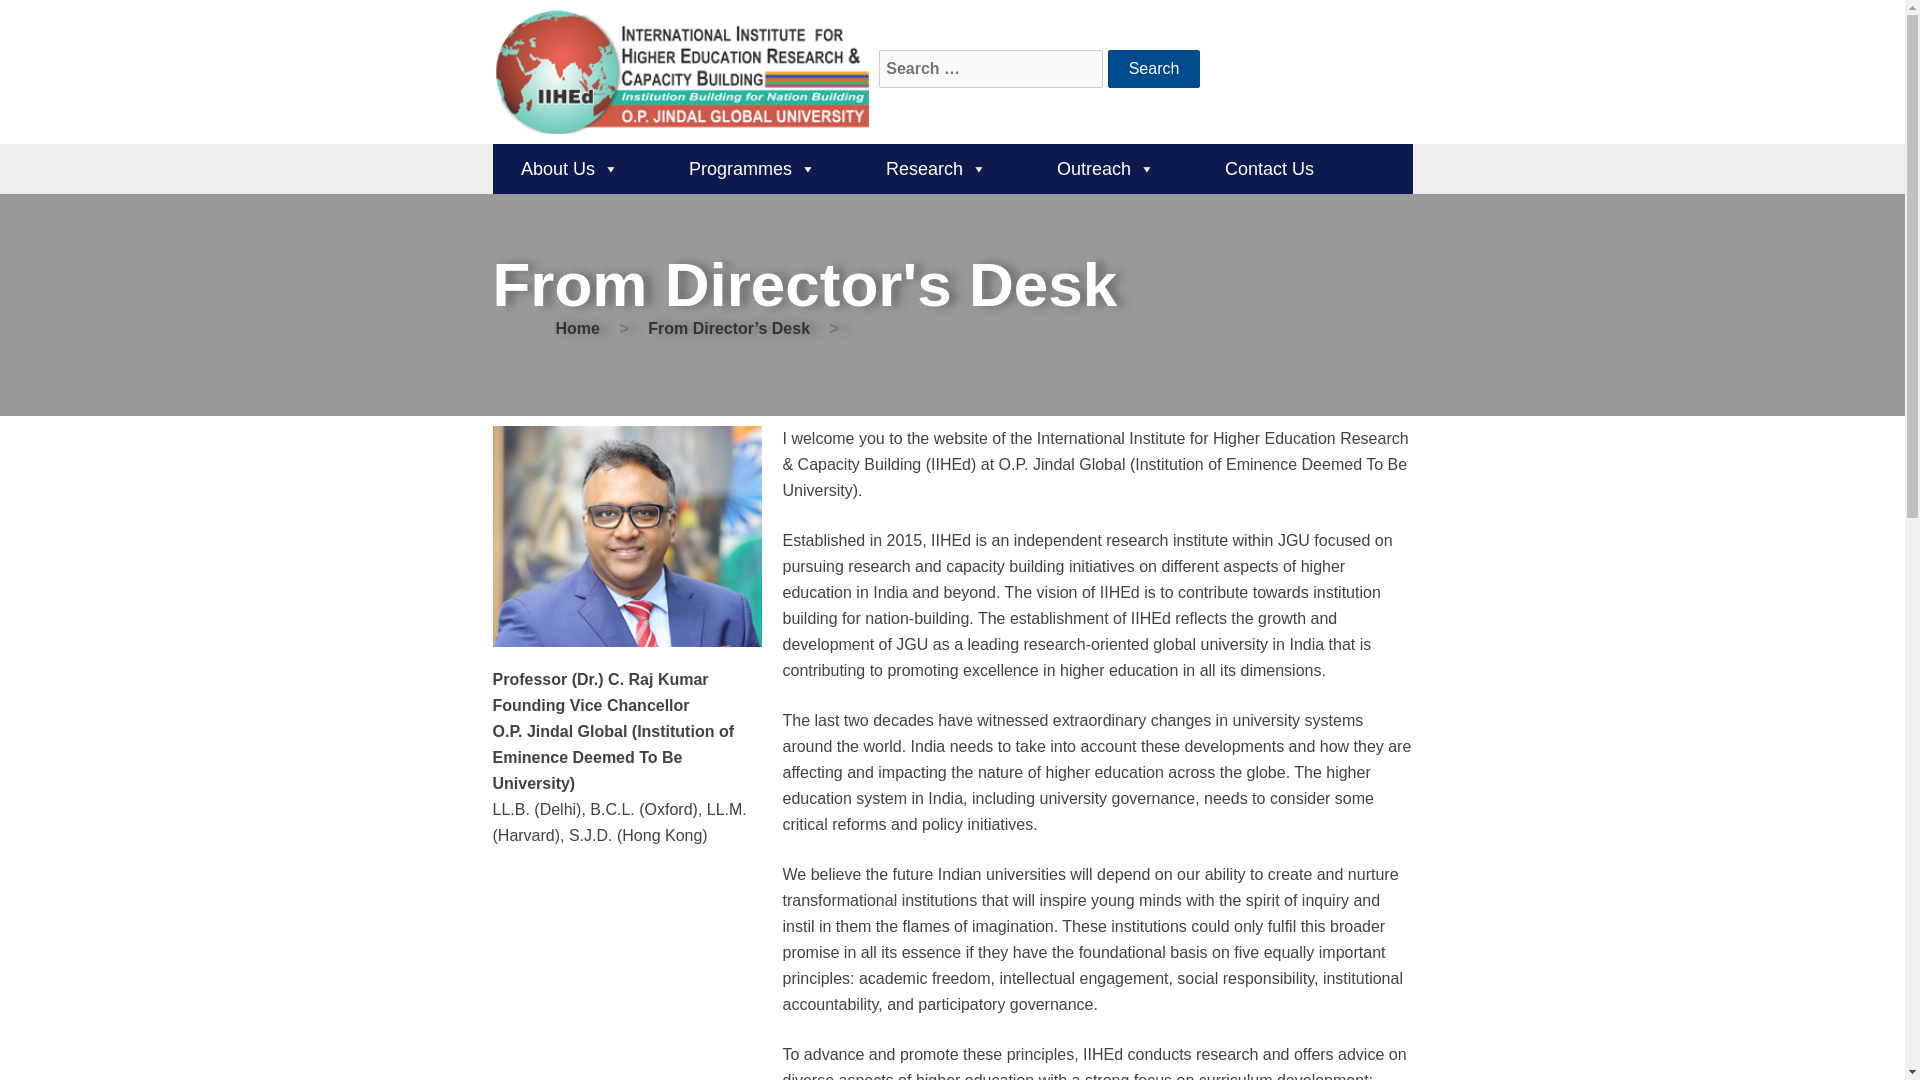  Describe the element at coordinates (1154, 68) in the screenshot. I see `Search` at that location.